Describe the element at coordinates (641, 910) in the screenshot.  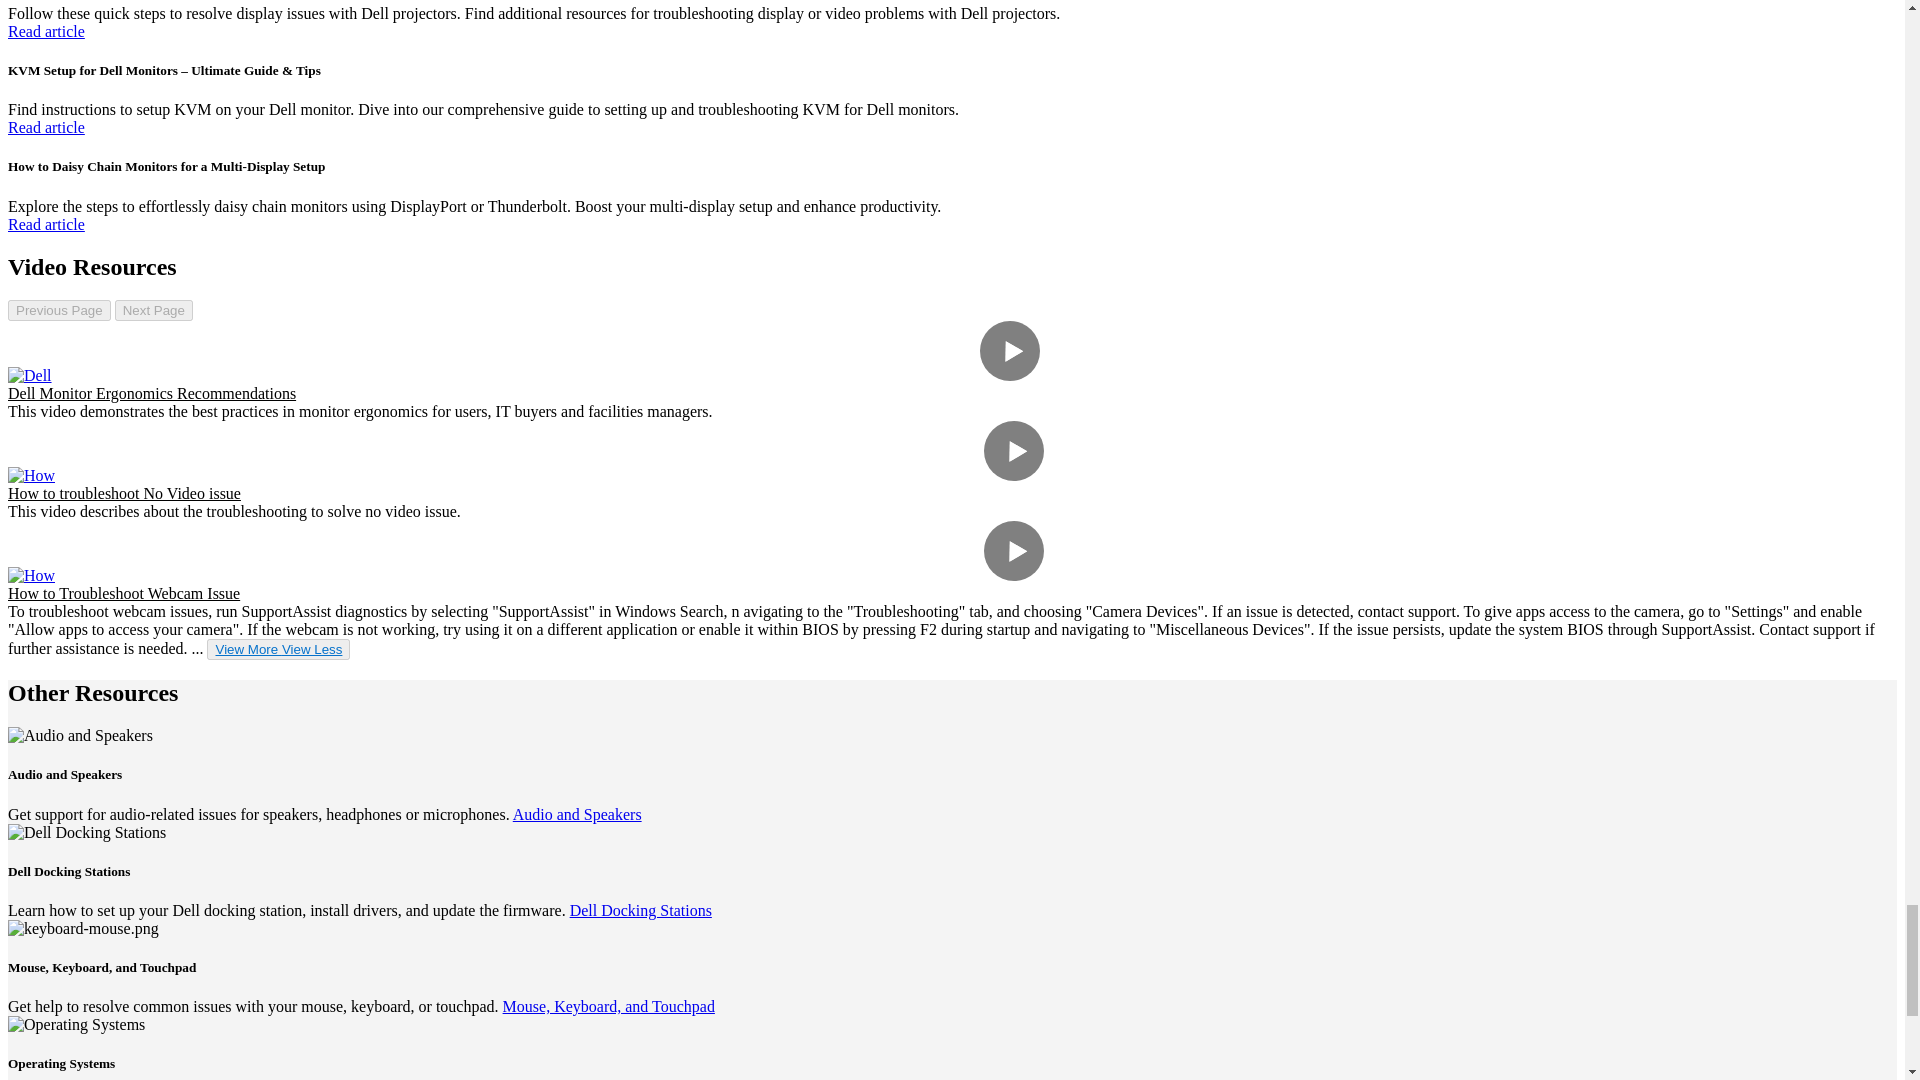
I see `Dell Docking Stations` at that location.